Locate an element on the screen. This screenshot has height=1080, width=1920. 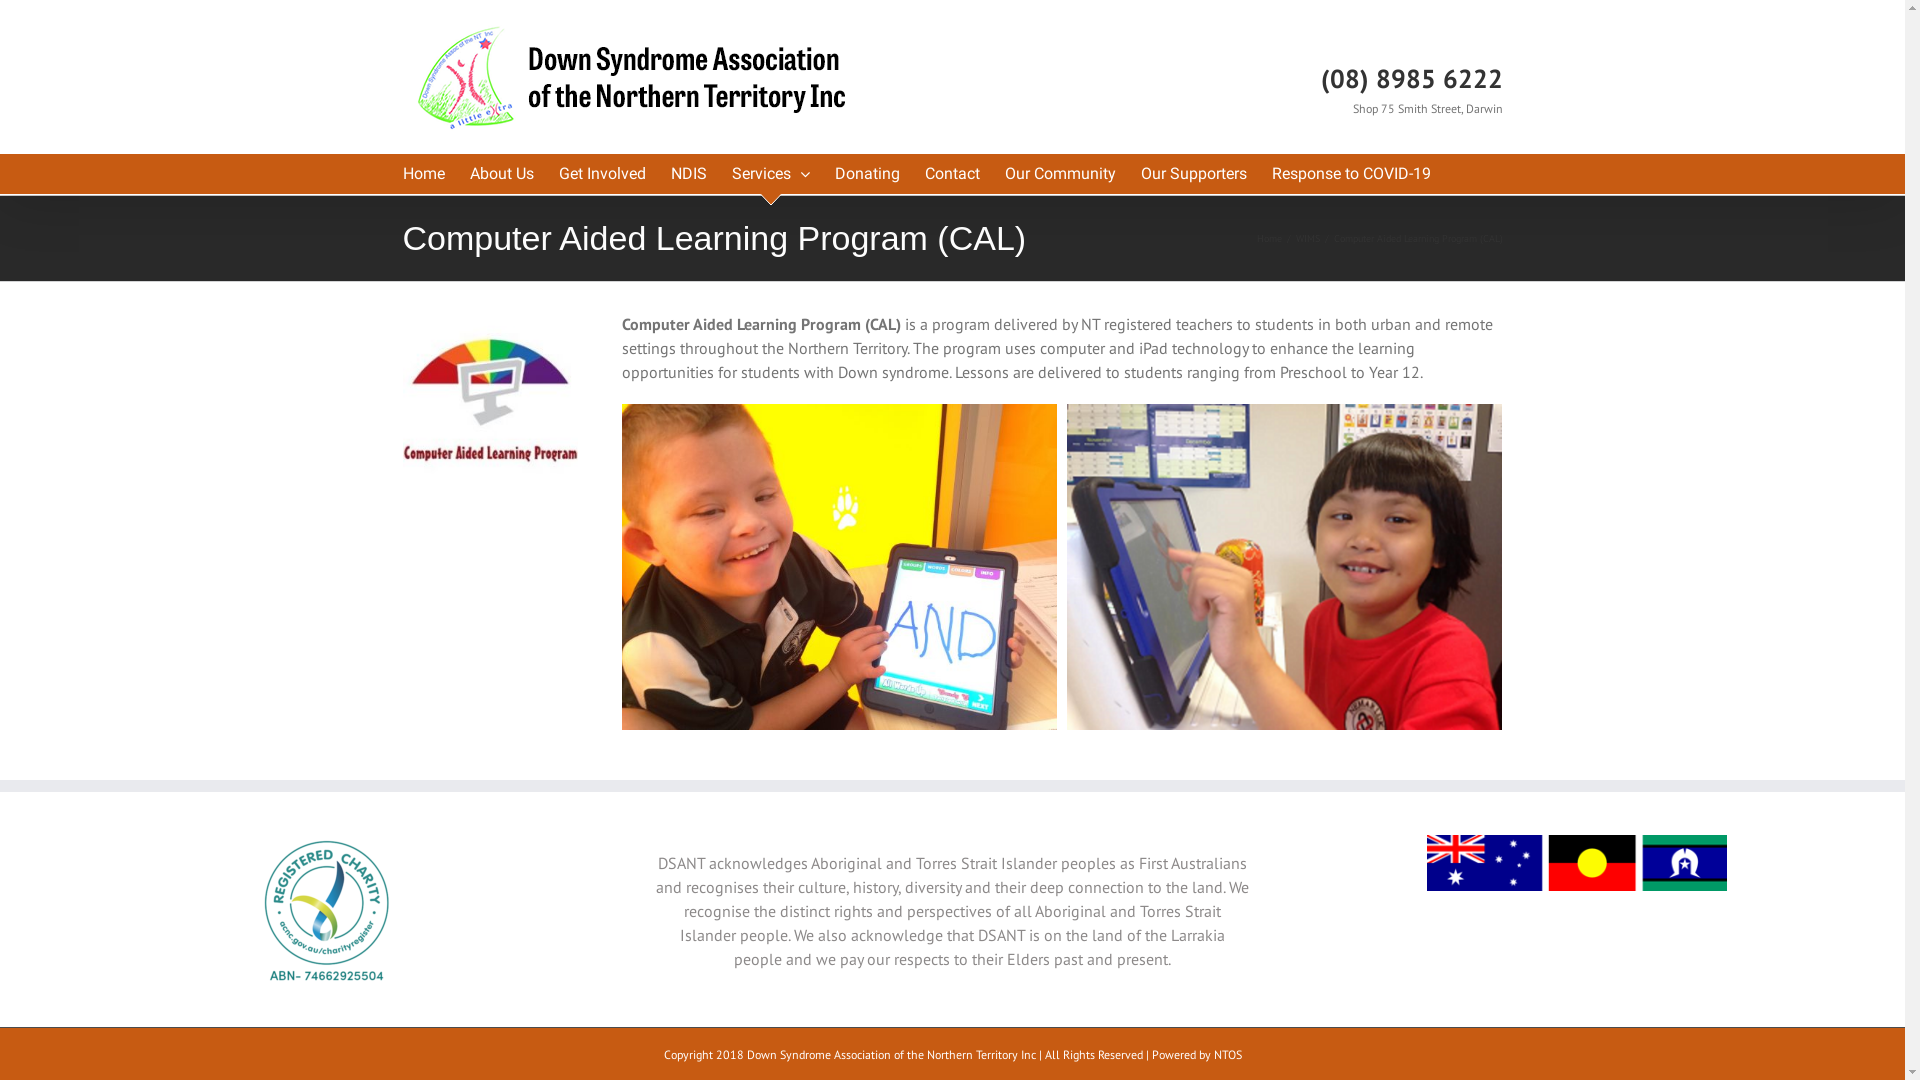
About Us is located at coordinates (502, 174).